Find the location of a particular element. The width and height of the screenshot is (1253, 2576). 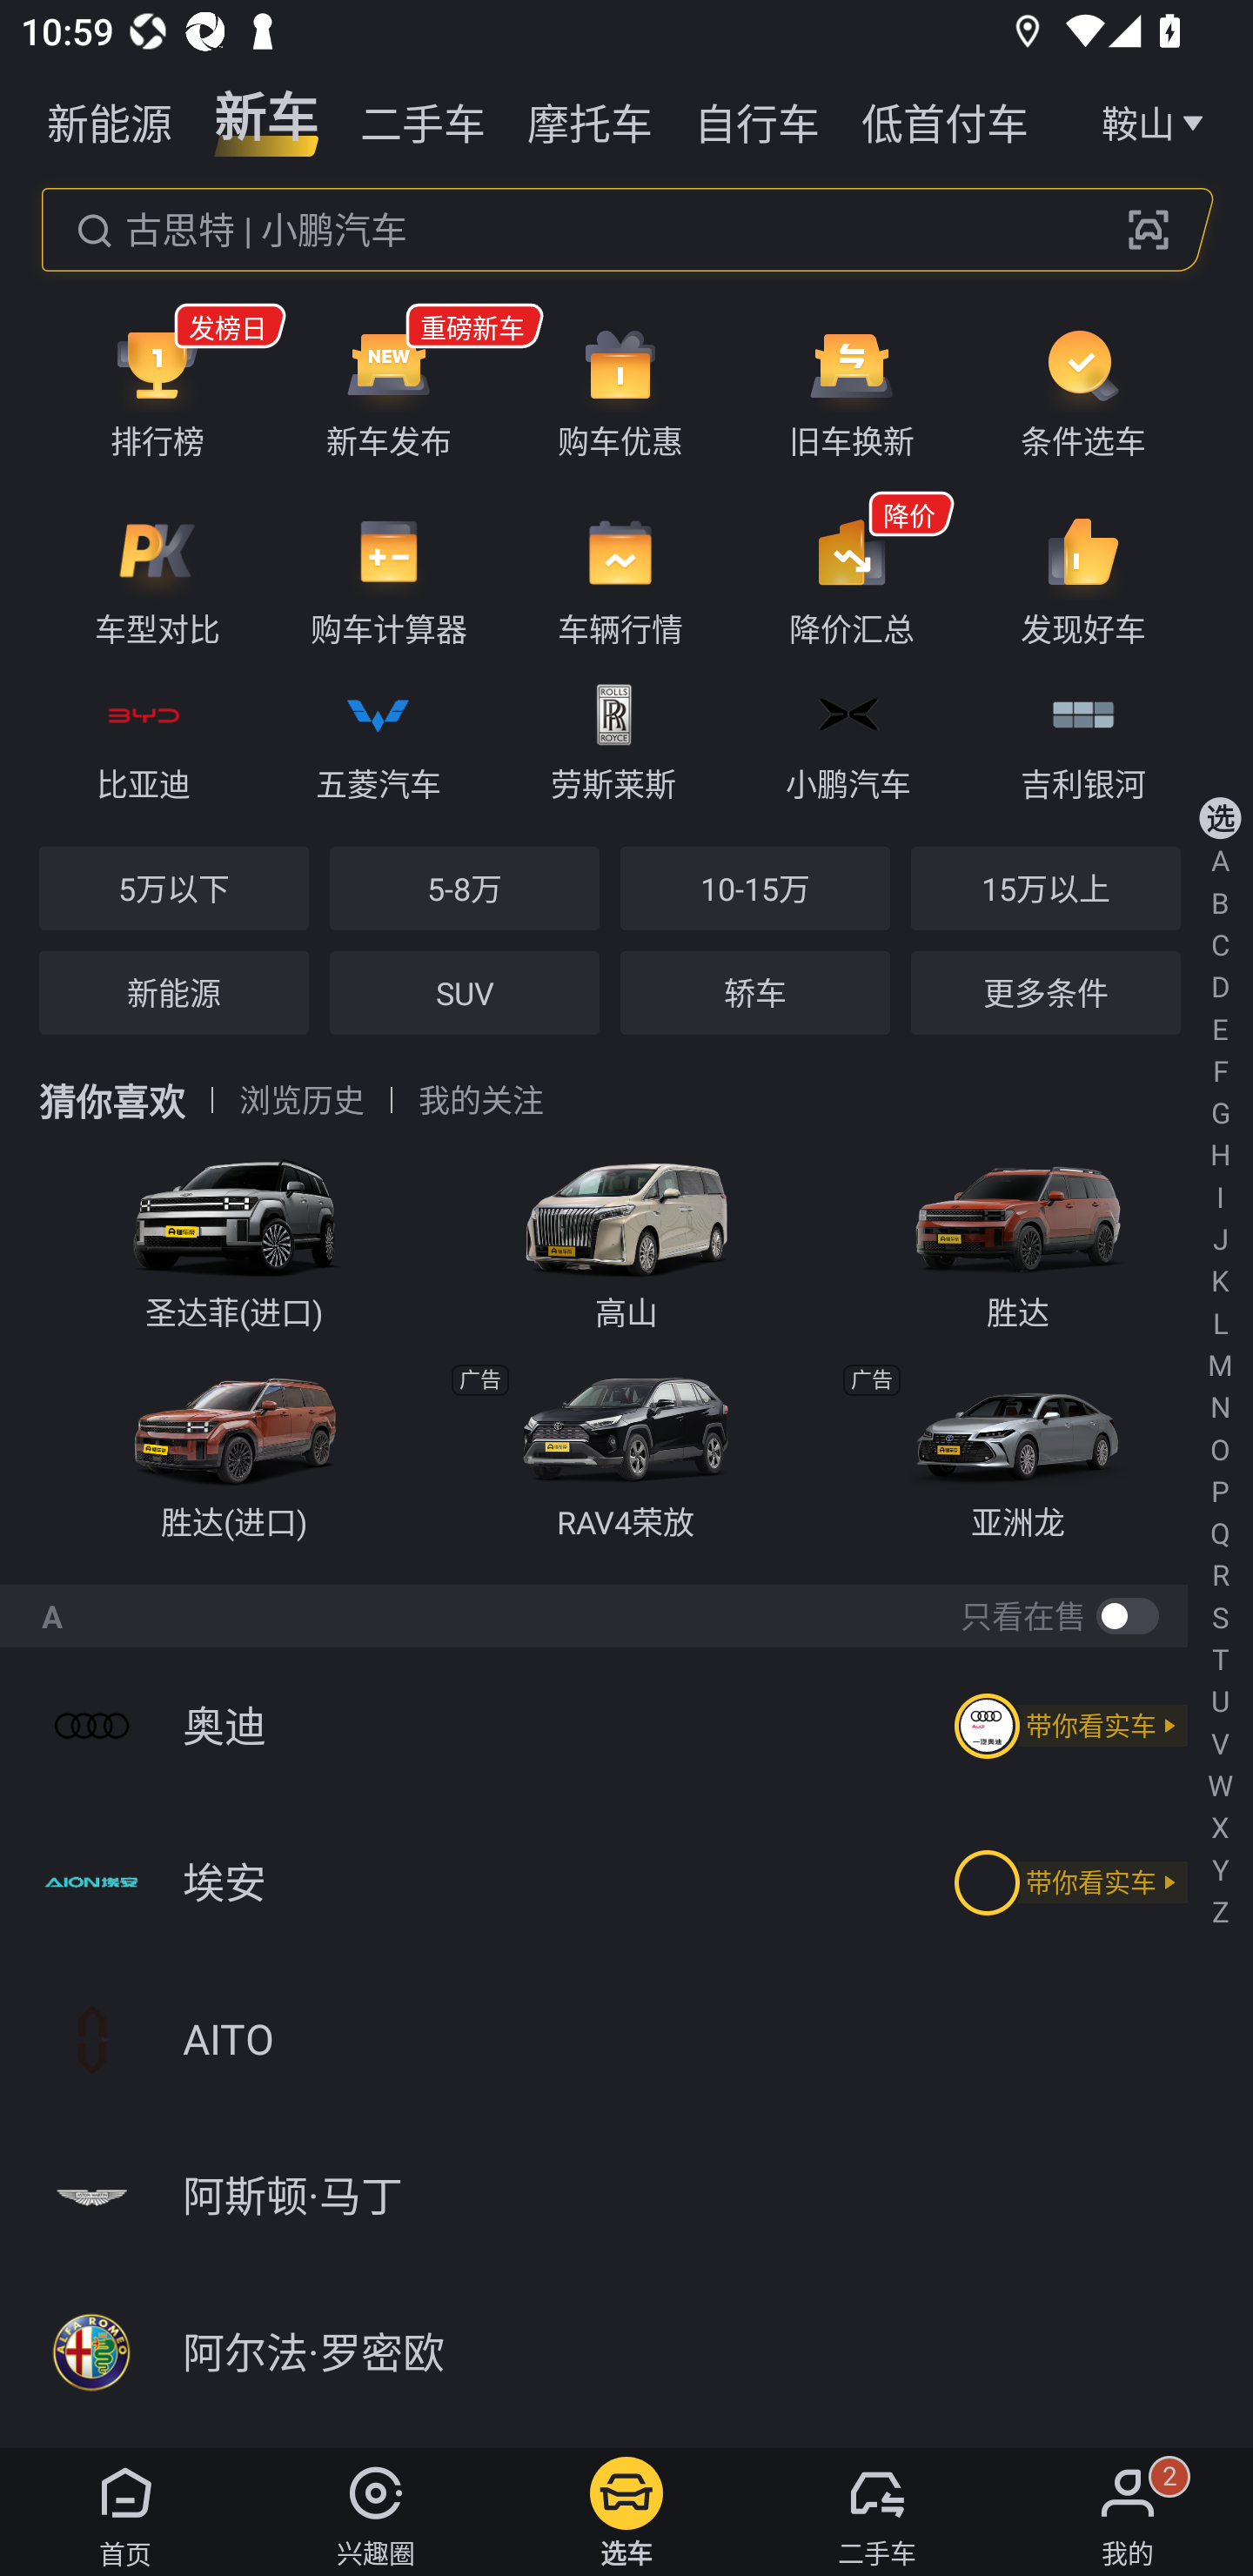

圣达菲(进口) is located at coordinates (235, 1234).